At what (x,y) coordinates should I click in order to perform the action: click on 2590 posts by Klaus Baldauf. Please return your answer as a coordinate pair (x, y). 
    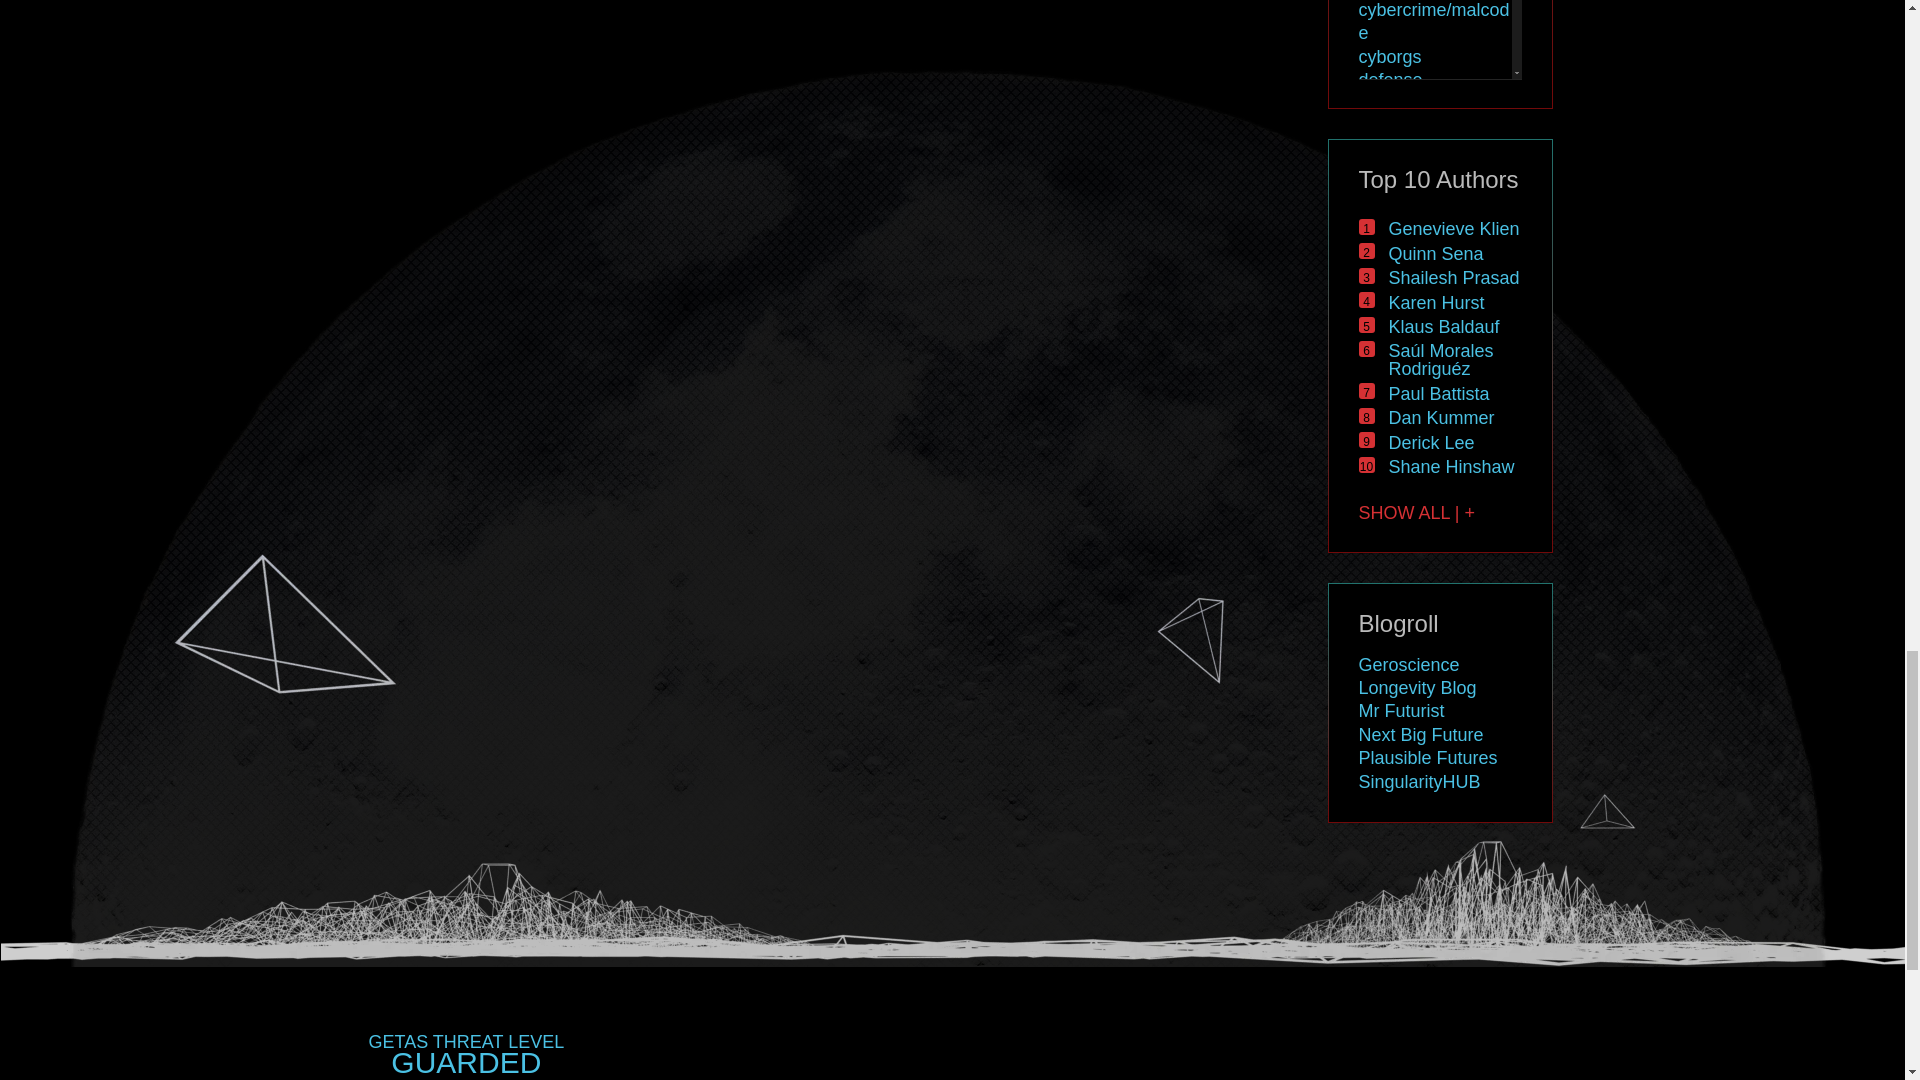
    Looking at the image, I should click on (1444, 326).